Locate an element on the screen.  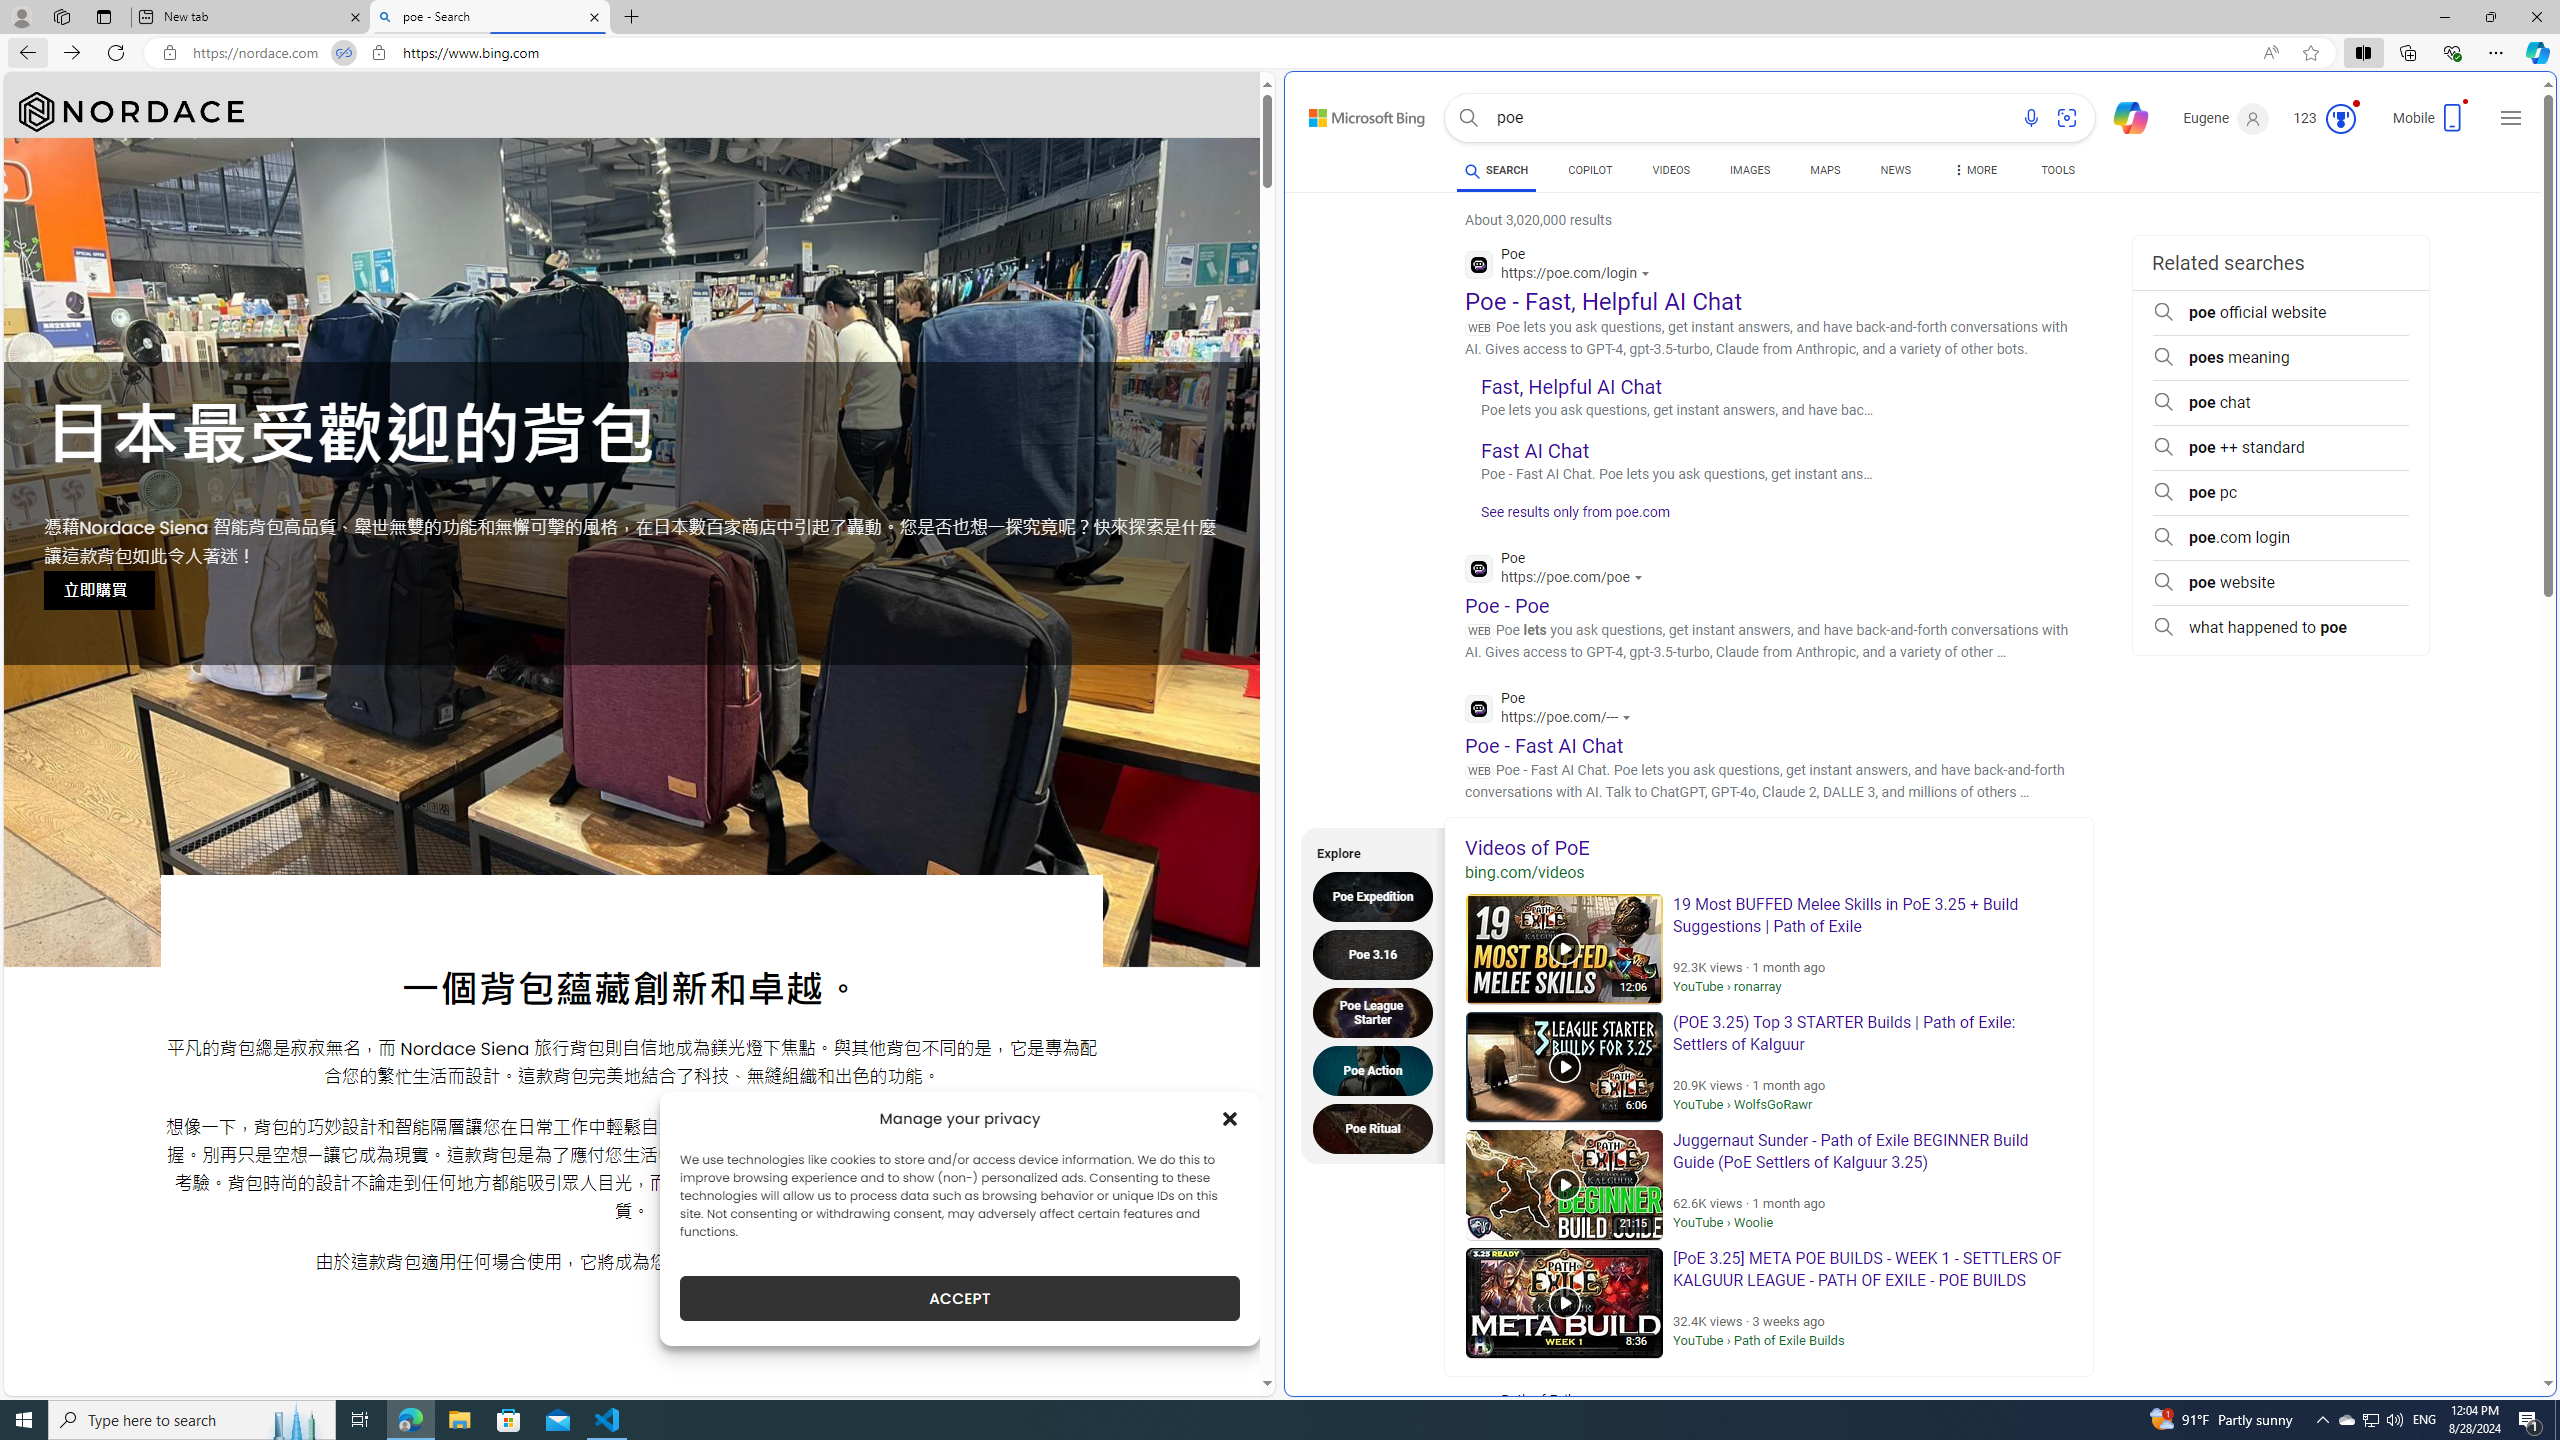
MAPS is located at coordinates (1825, 170).